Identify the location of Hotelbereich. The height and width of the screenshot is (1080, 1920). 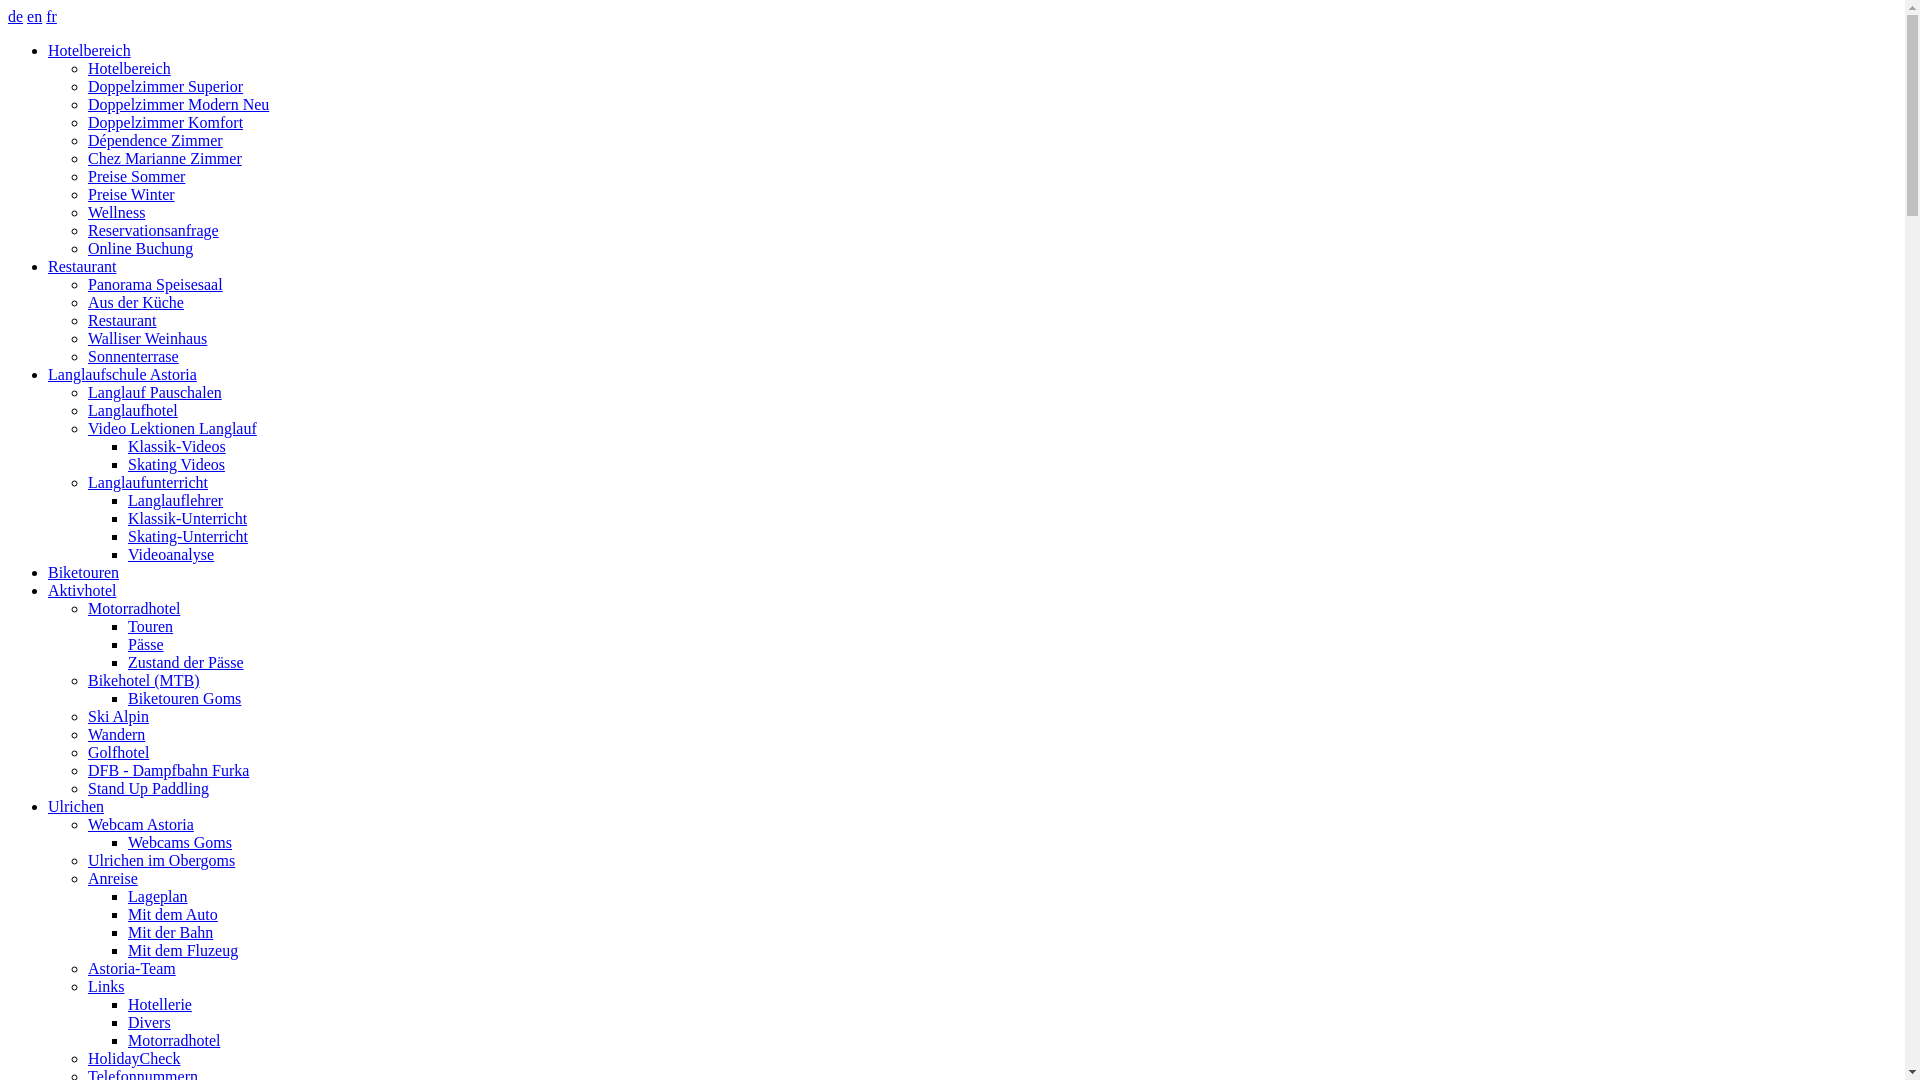
(130, 68).